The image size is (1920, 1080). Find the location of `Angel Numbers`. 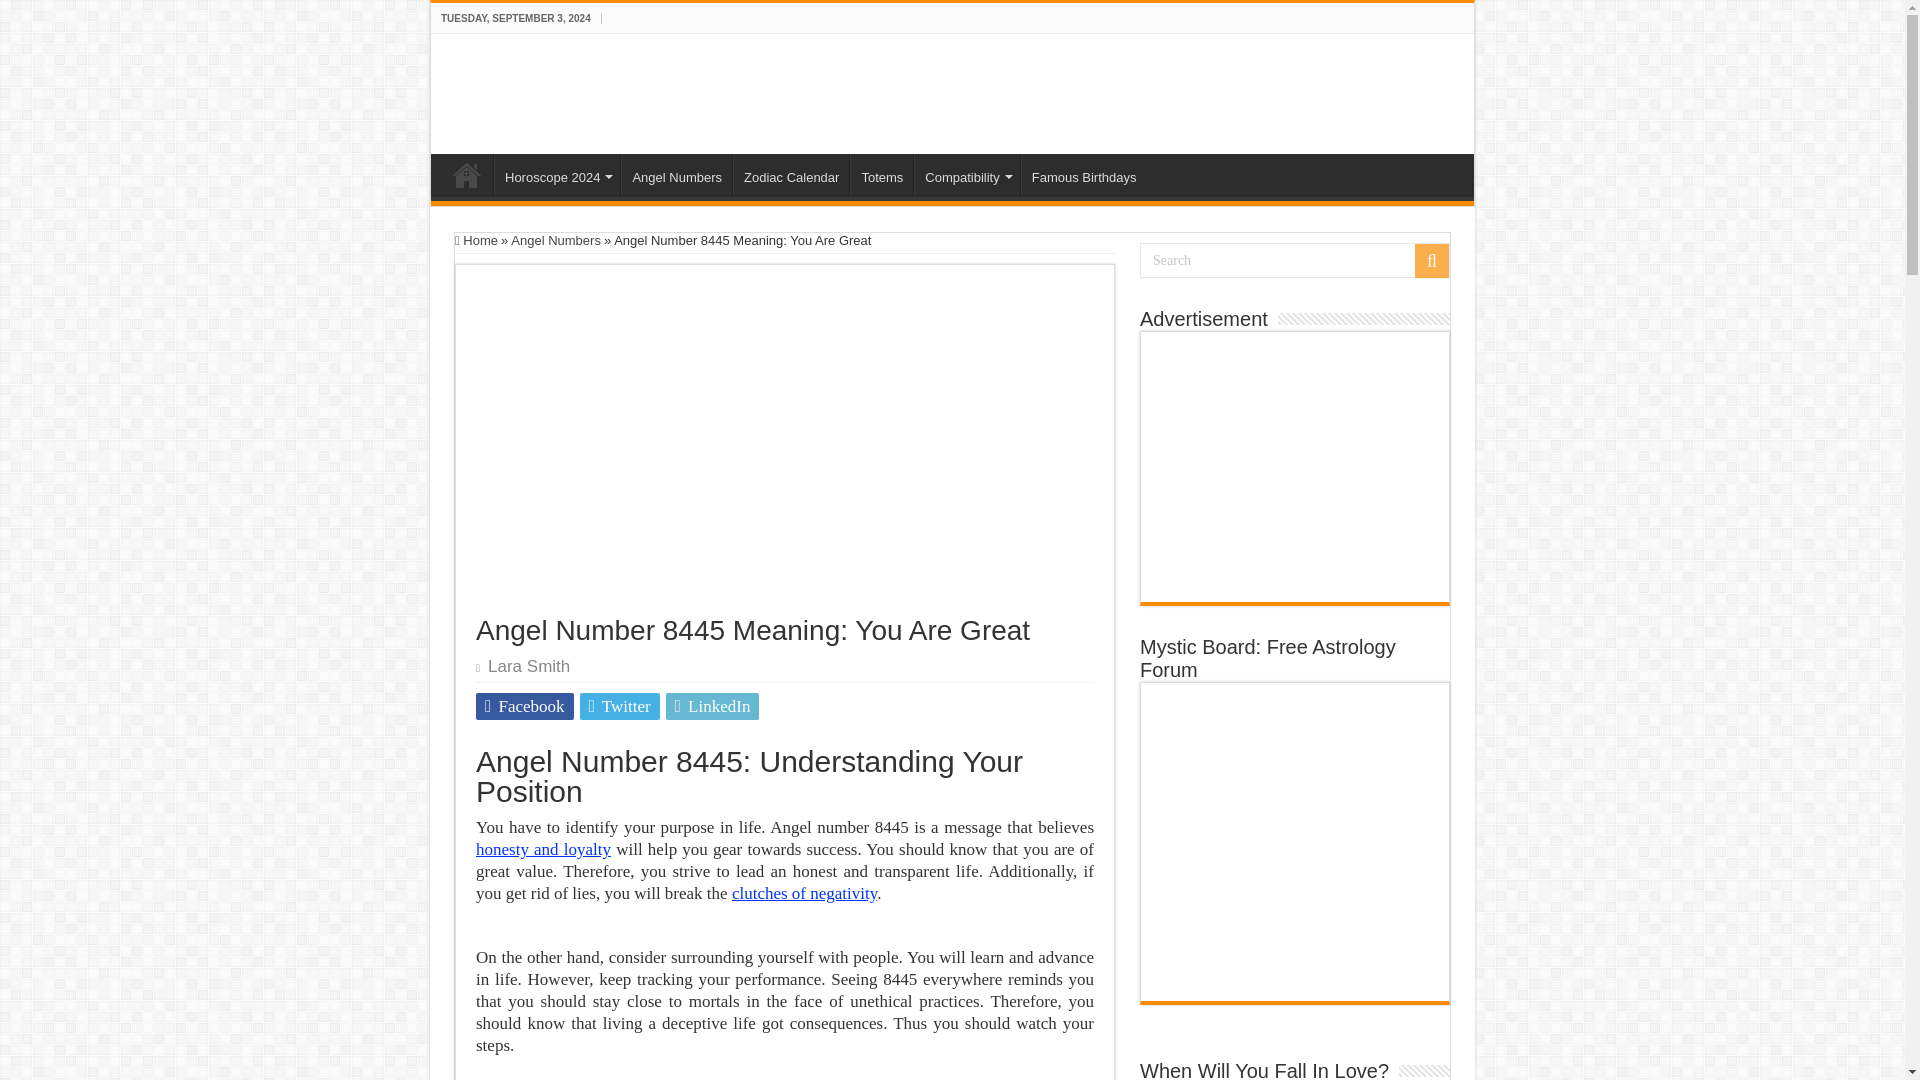

Angel Numbers is located at coordinates (555, 240).